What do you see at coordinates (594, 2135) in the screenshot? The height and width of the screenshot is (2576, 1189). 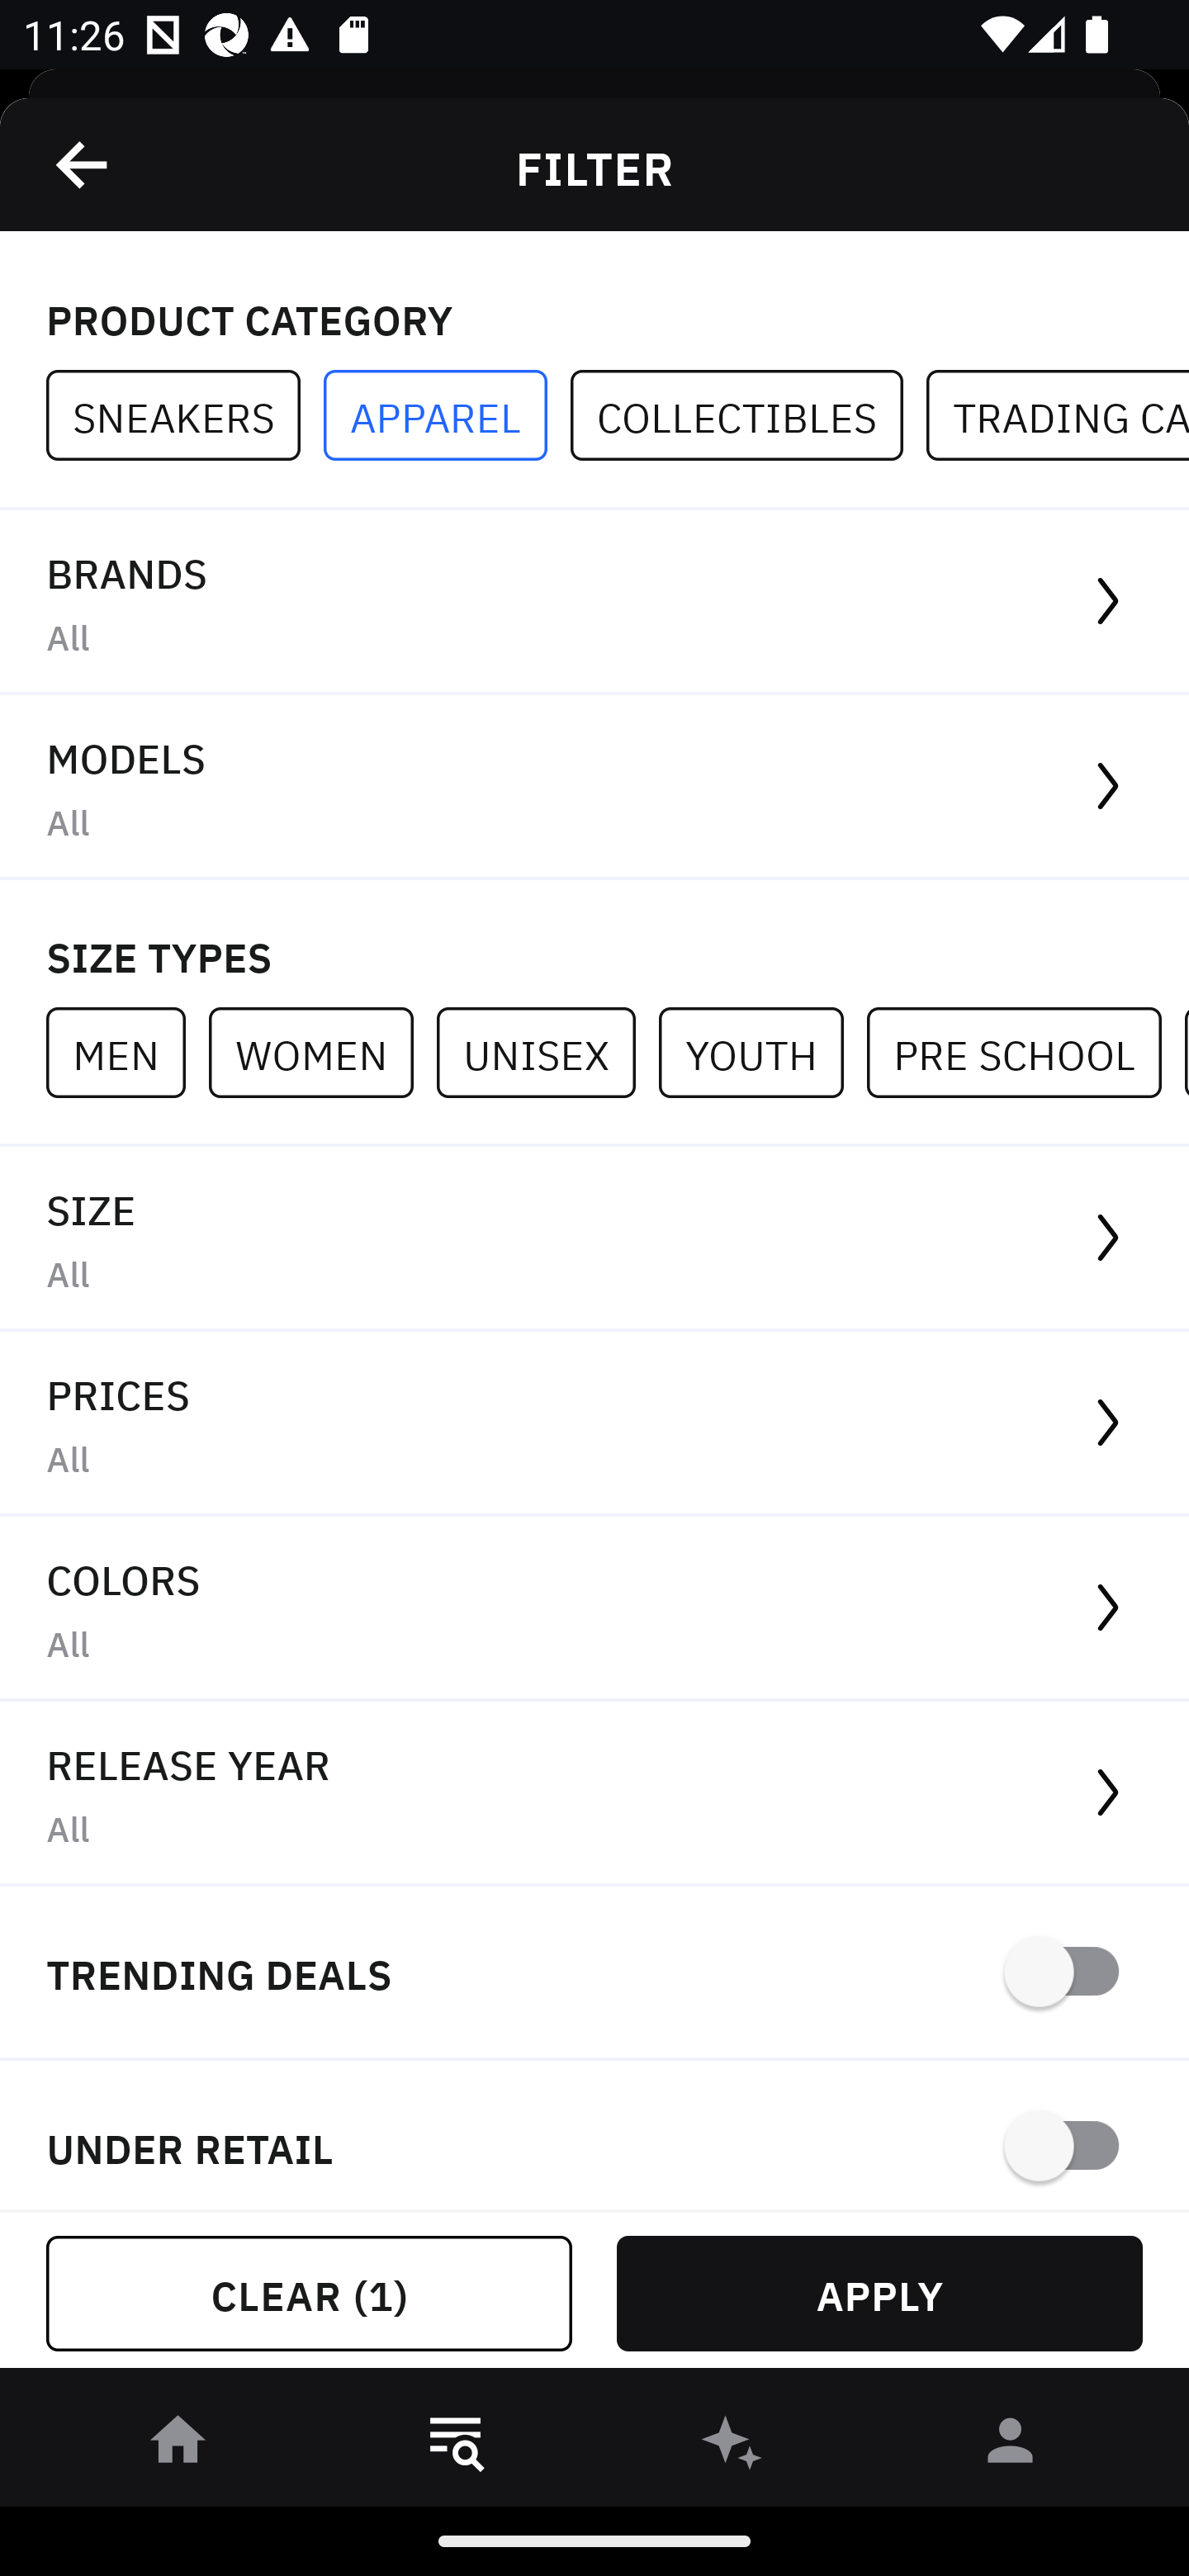 I see `UNDER RETAIL` at bounding box center [594, 2135].